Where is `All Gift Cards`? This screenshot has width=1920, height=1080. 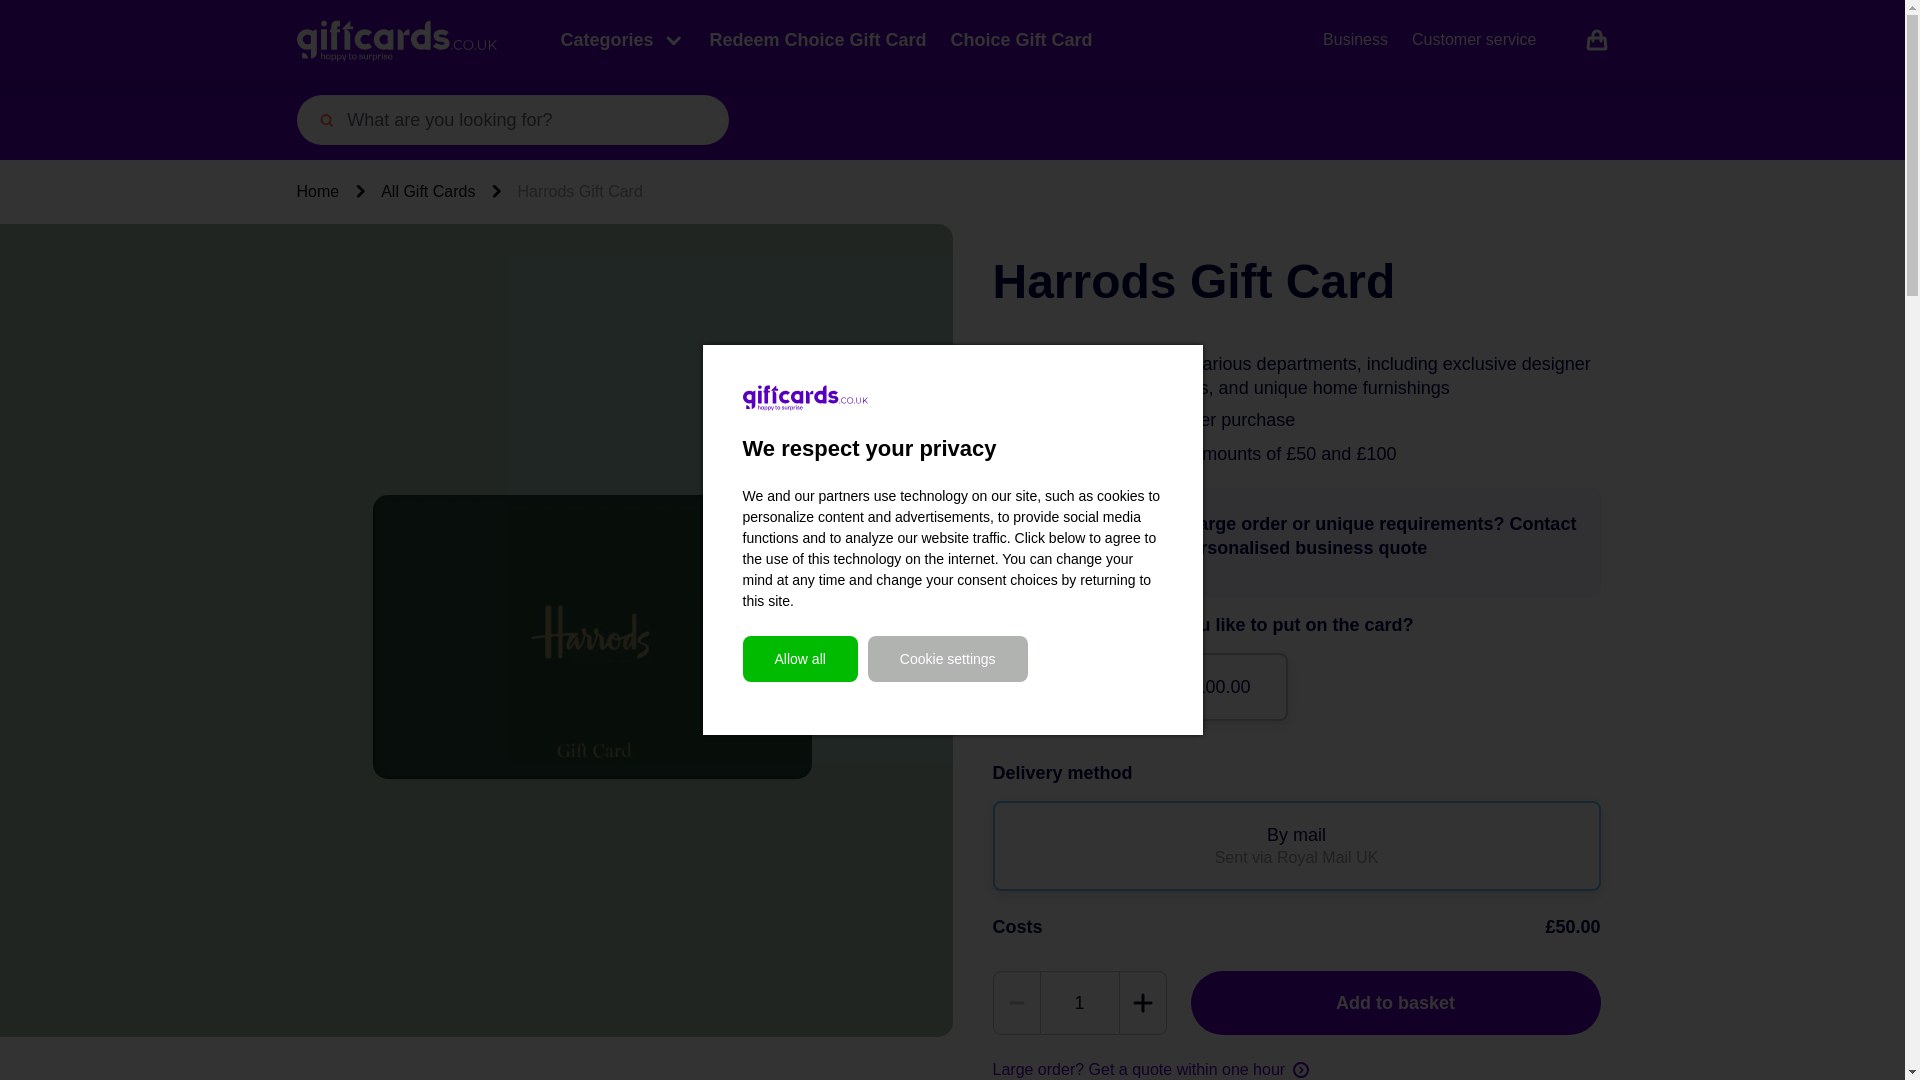 All Gift Cards is located at coordinates (427, 192).